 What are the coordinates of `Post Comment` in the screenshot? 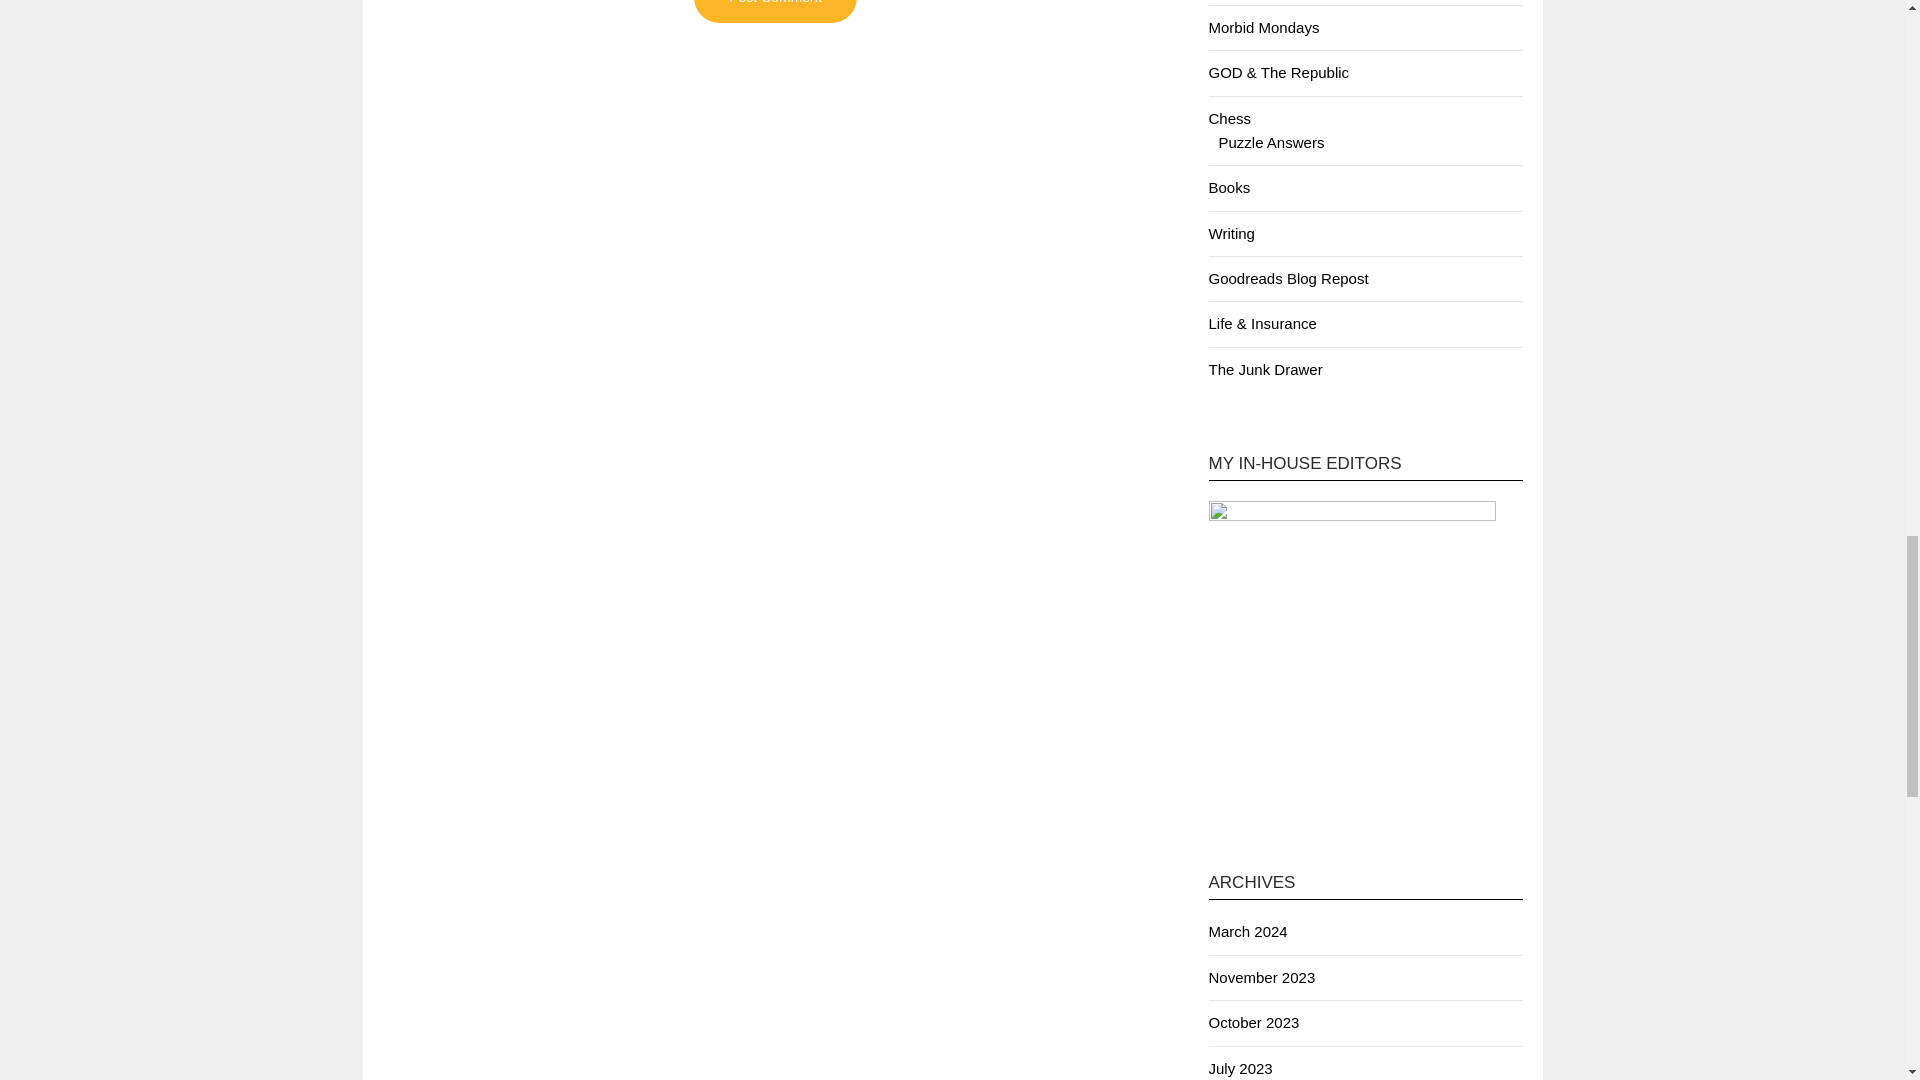 It's located at (774, 11).